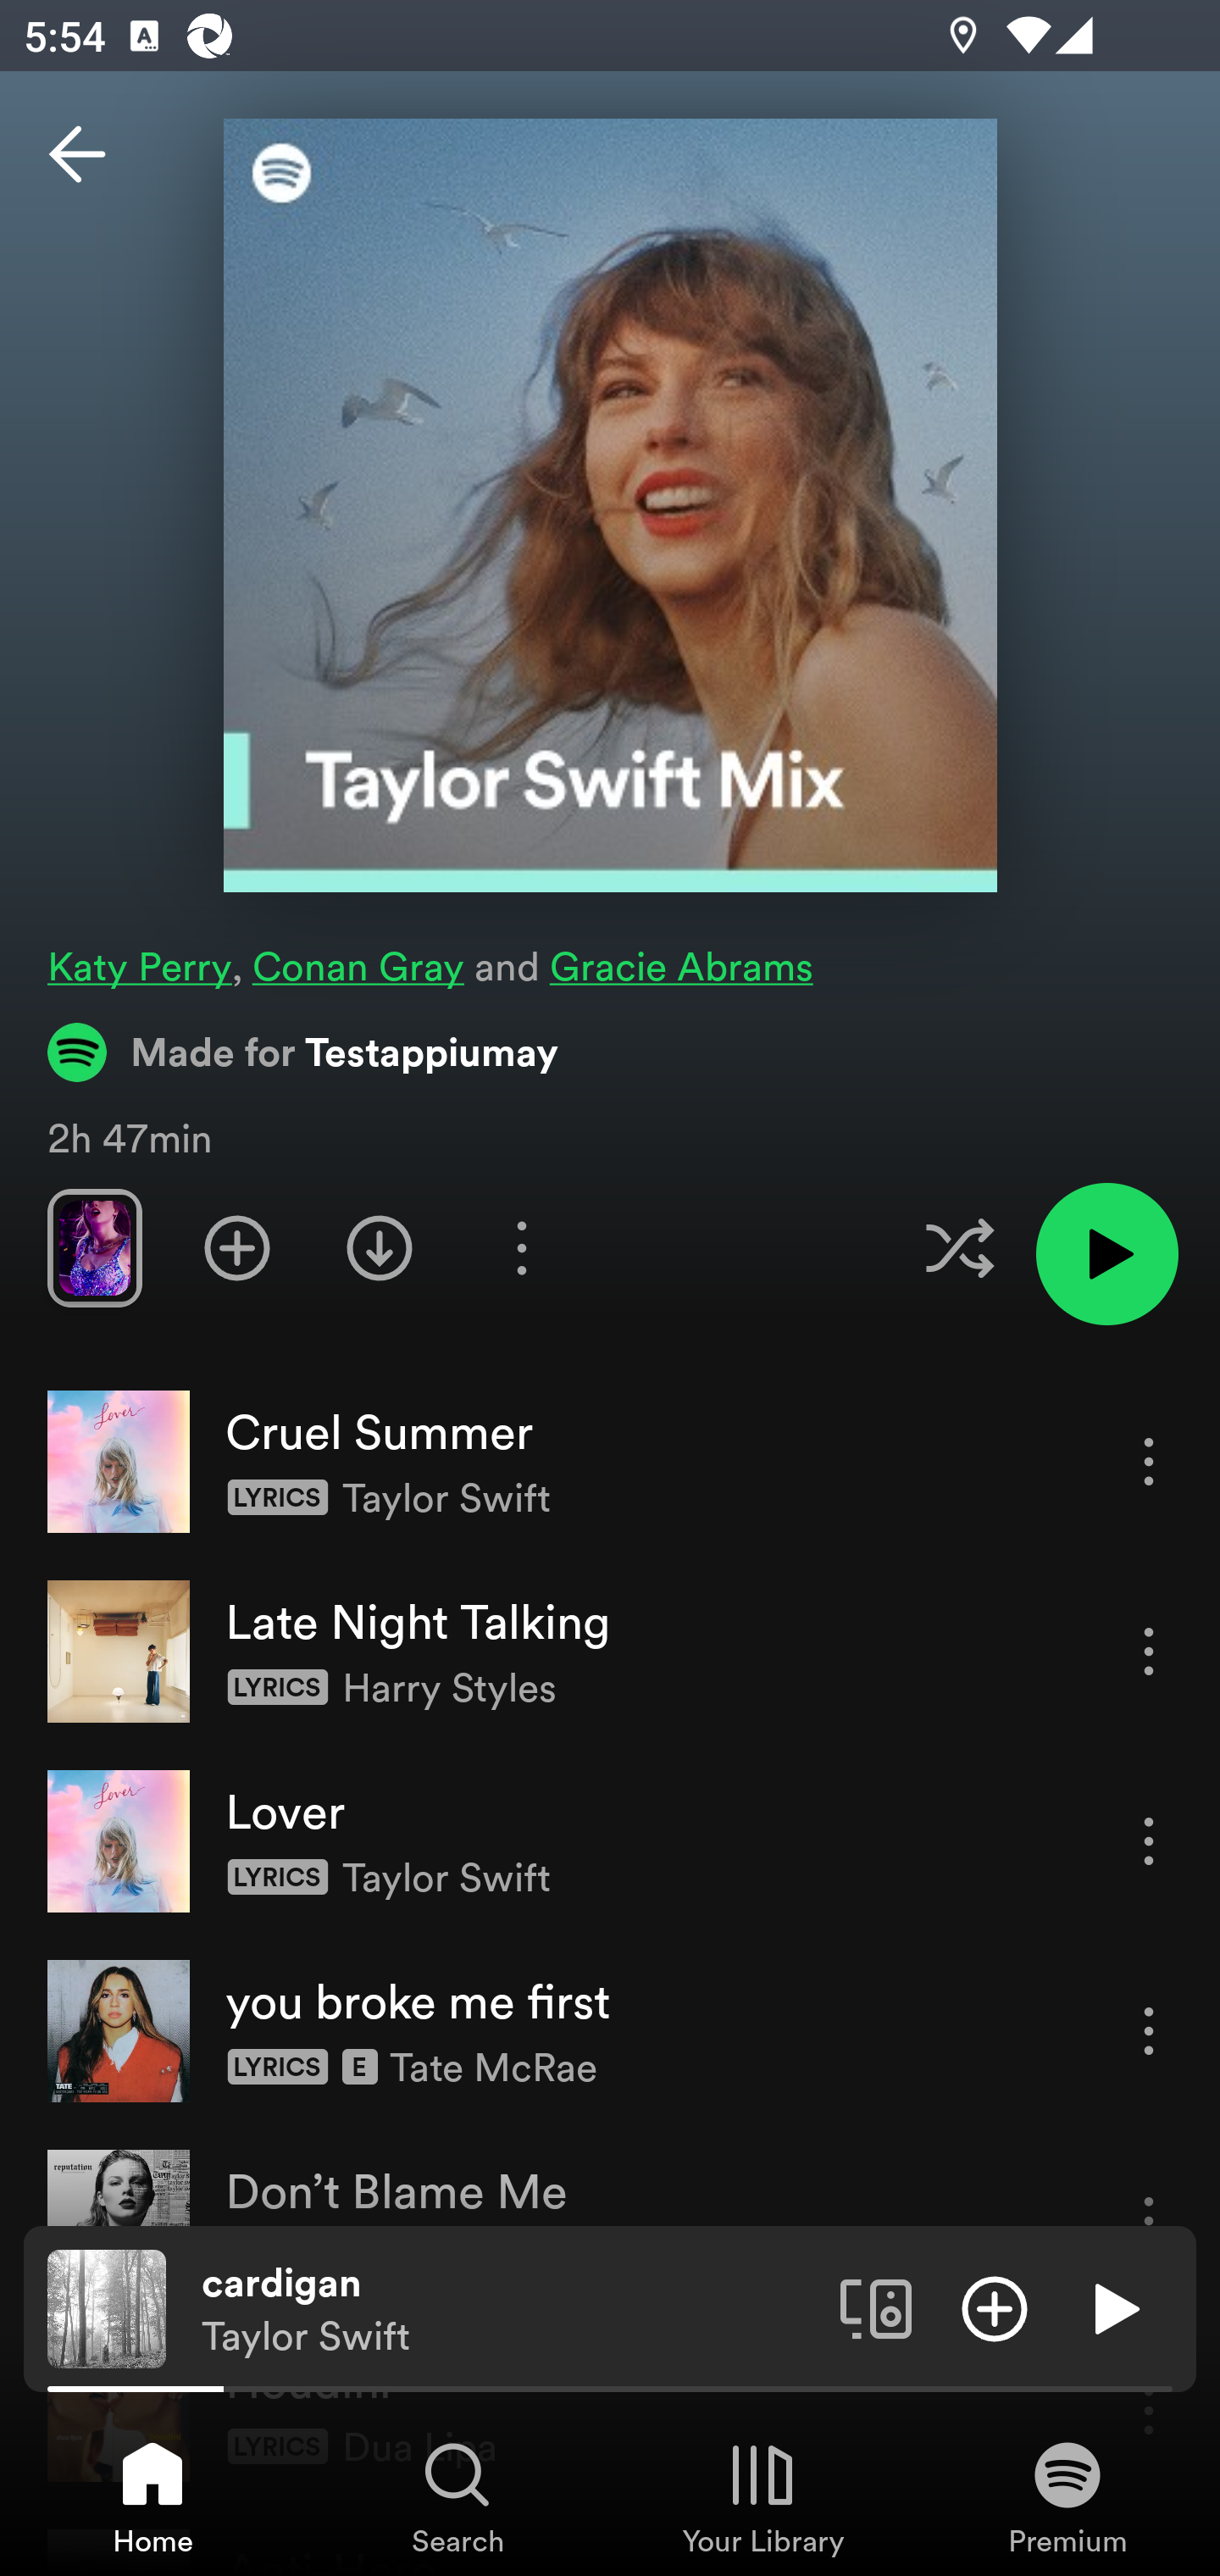  Describe the element at coordinates (1149, 2030) in the screenshot. I see `More options for song you broke me first` at that location.